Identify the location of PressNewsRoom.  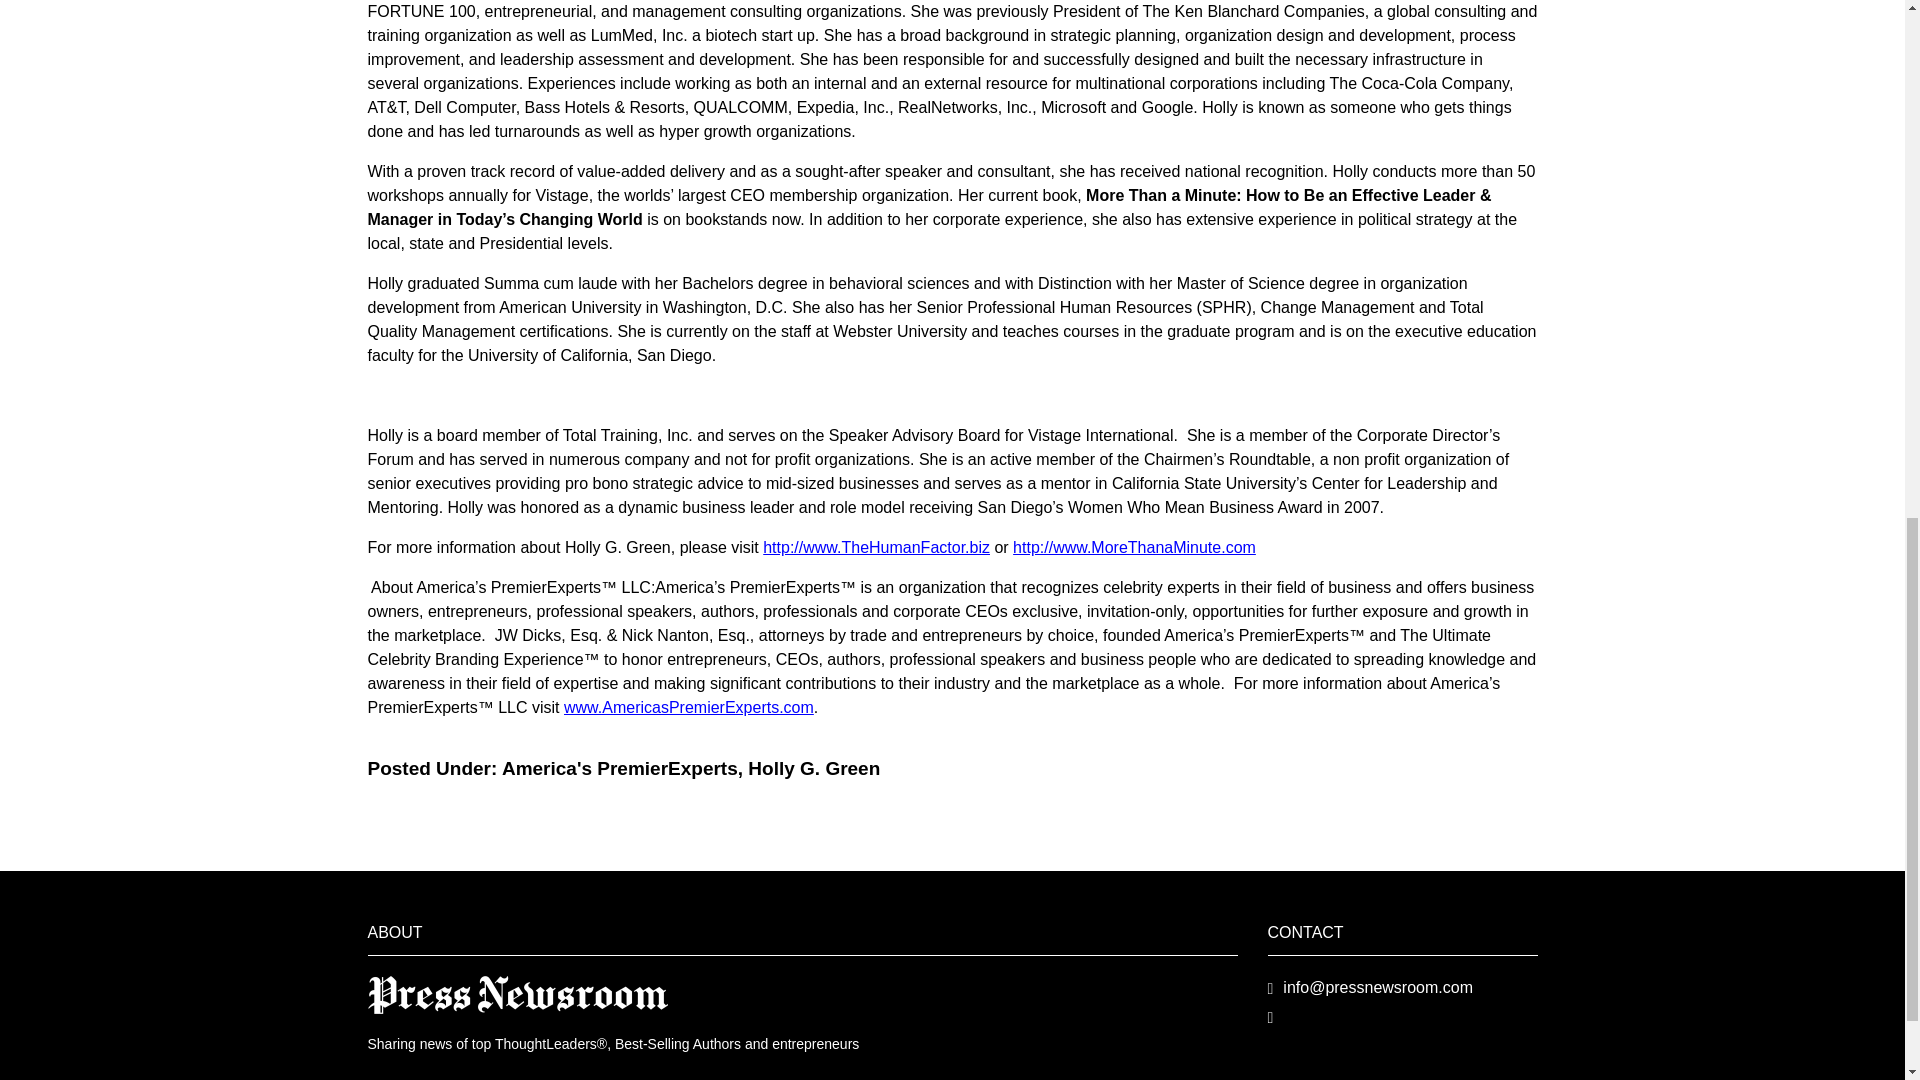
(518, 993).